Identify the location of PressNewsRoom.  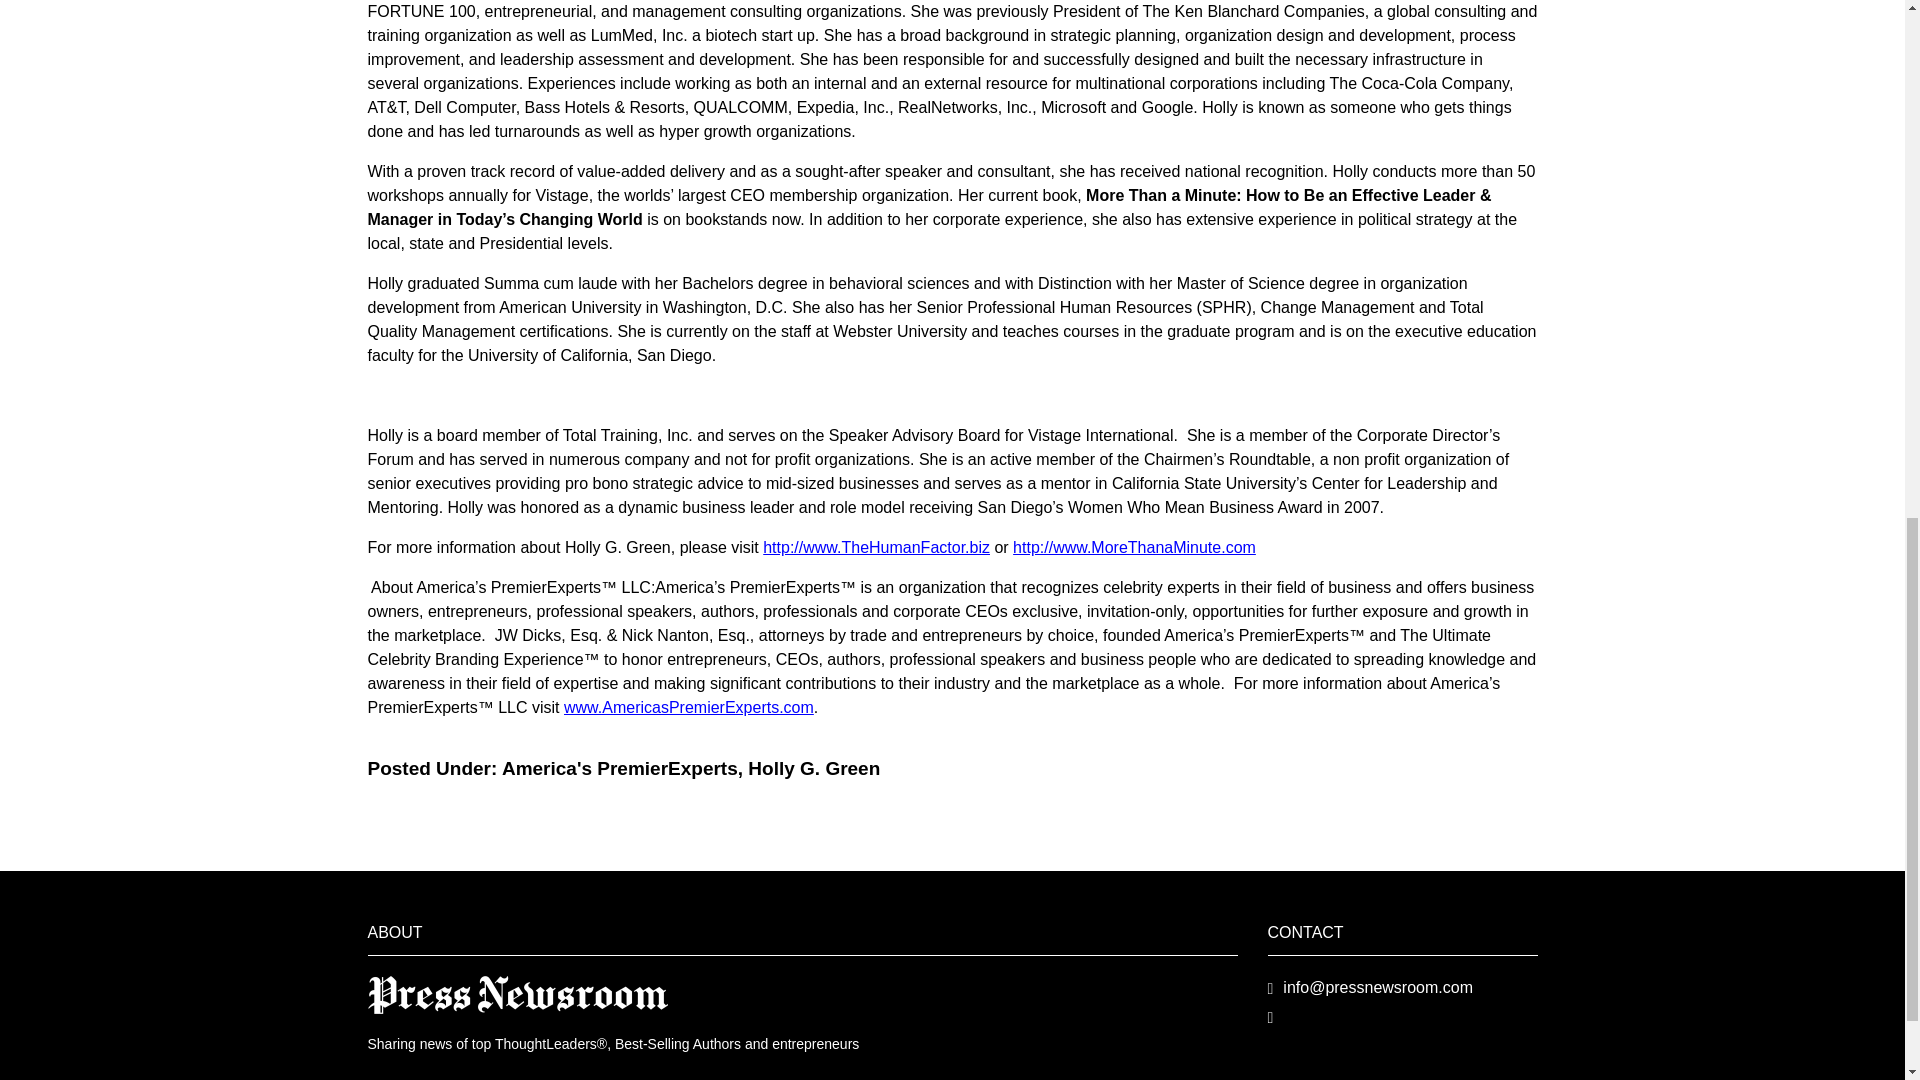
(518, 993).